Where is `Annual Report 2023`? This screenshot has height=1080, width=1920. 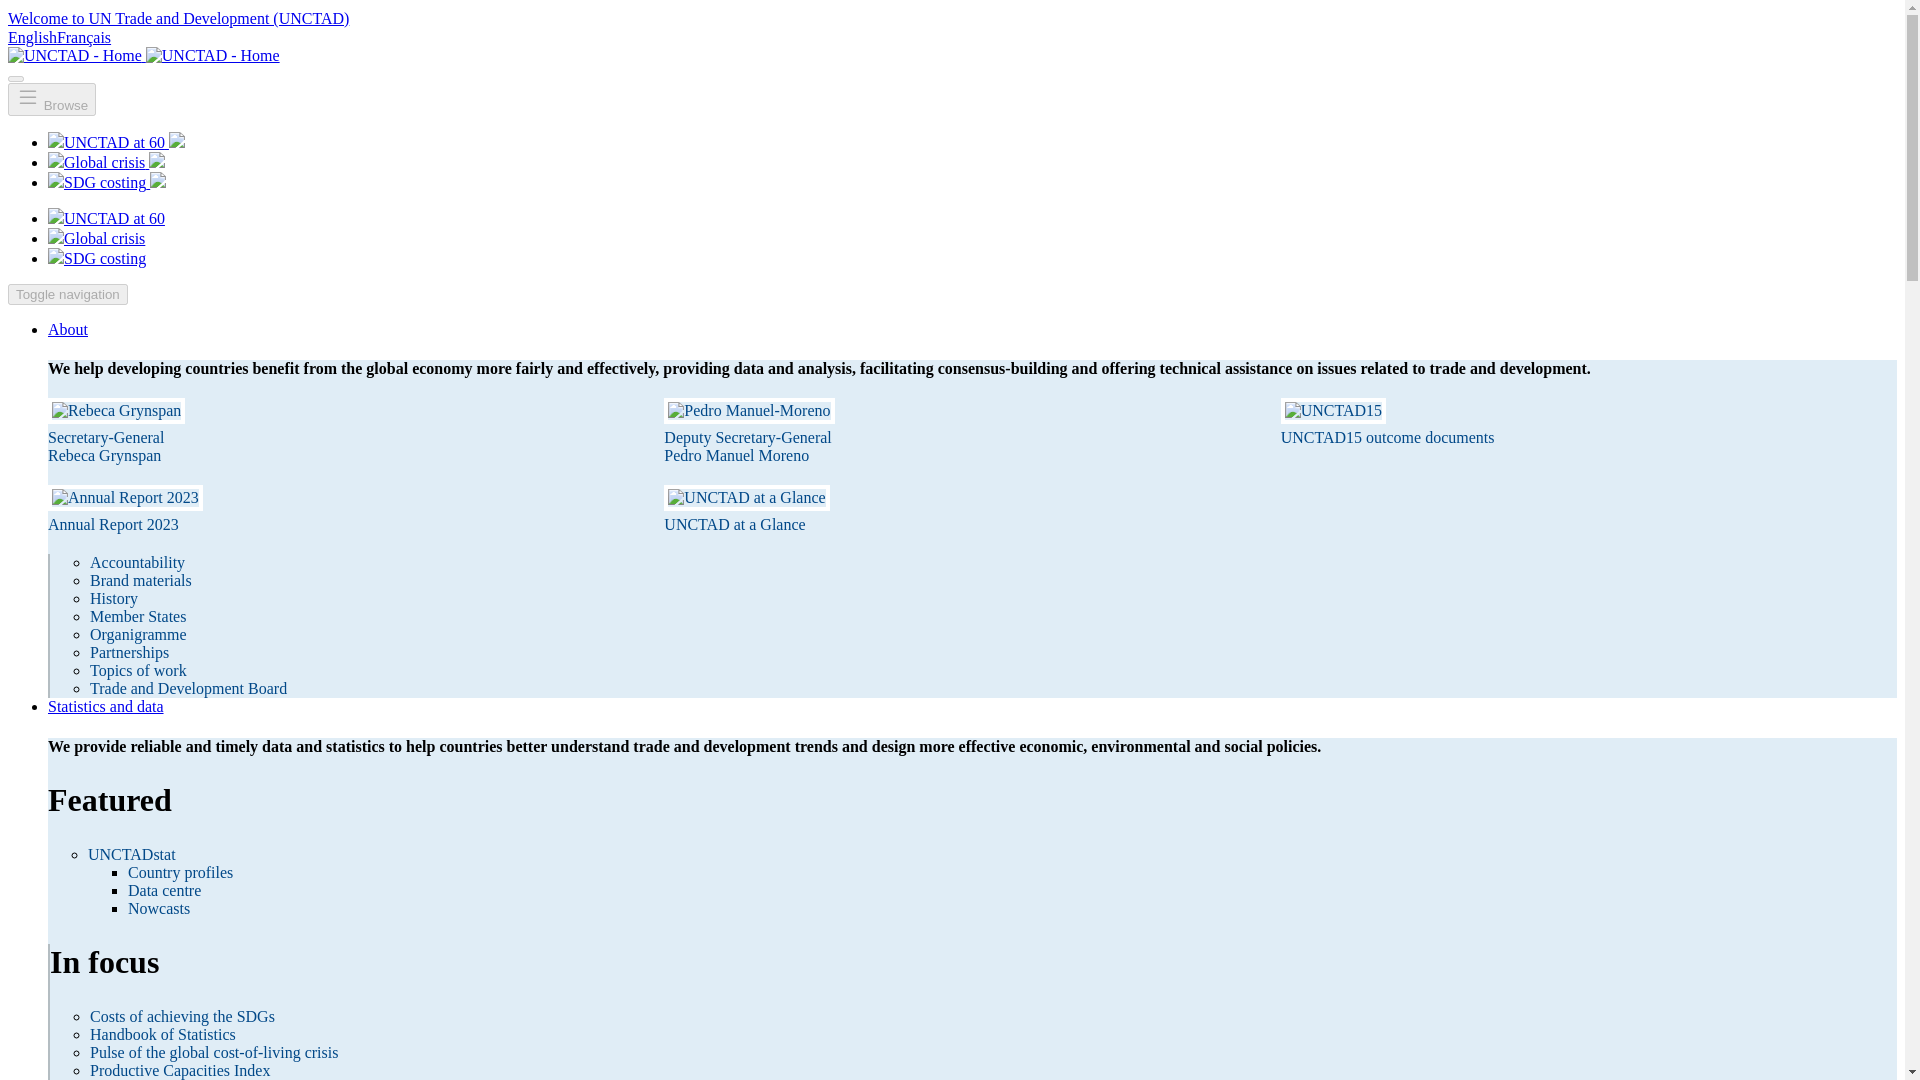 Annual Report 2023 is located at coordinates (113, 524).